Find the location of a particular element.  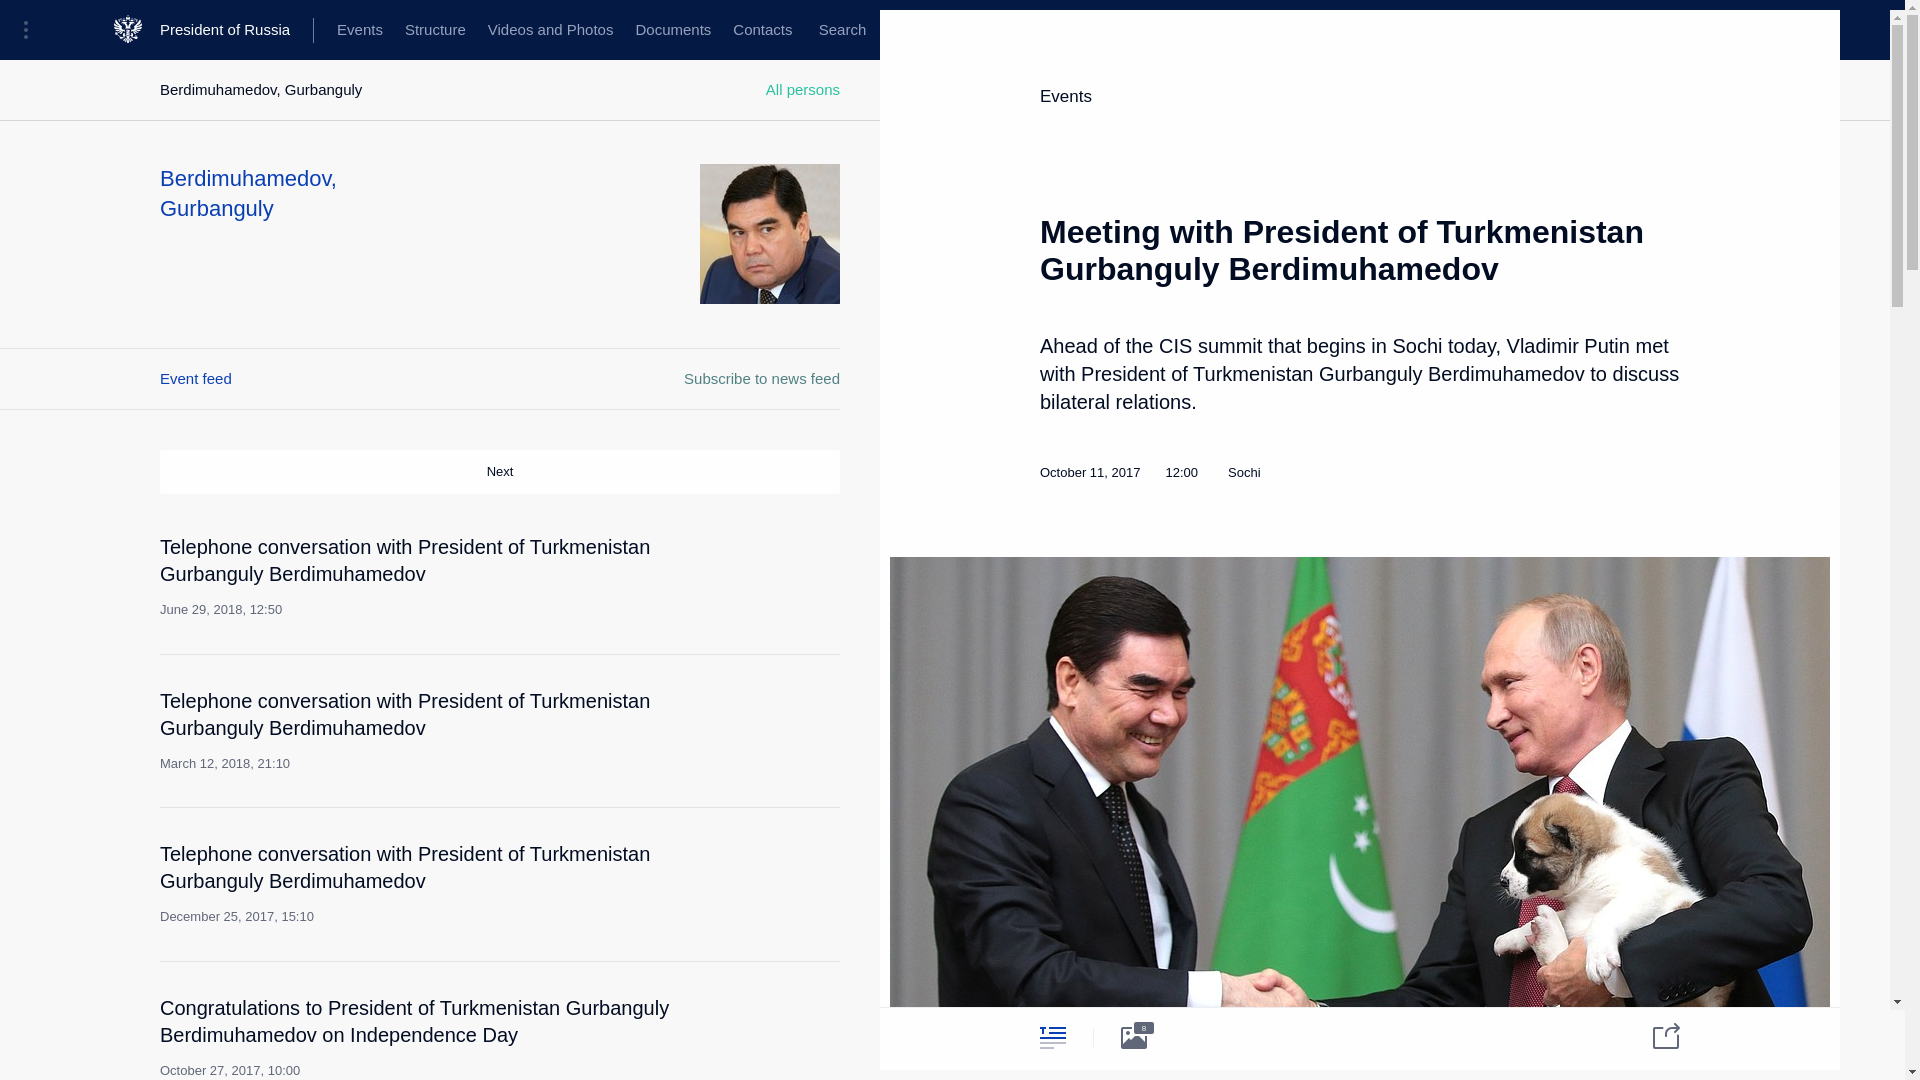

Search is located at coordinates (842, 30).